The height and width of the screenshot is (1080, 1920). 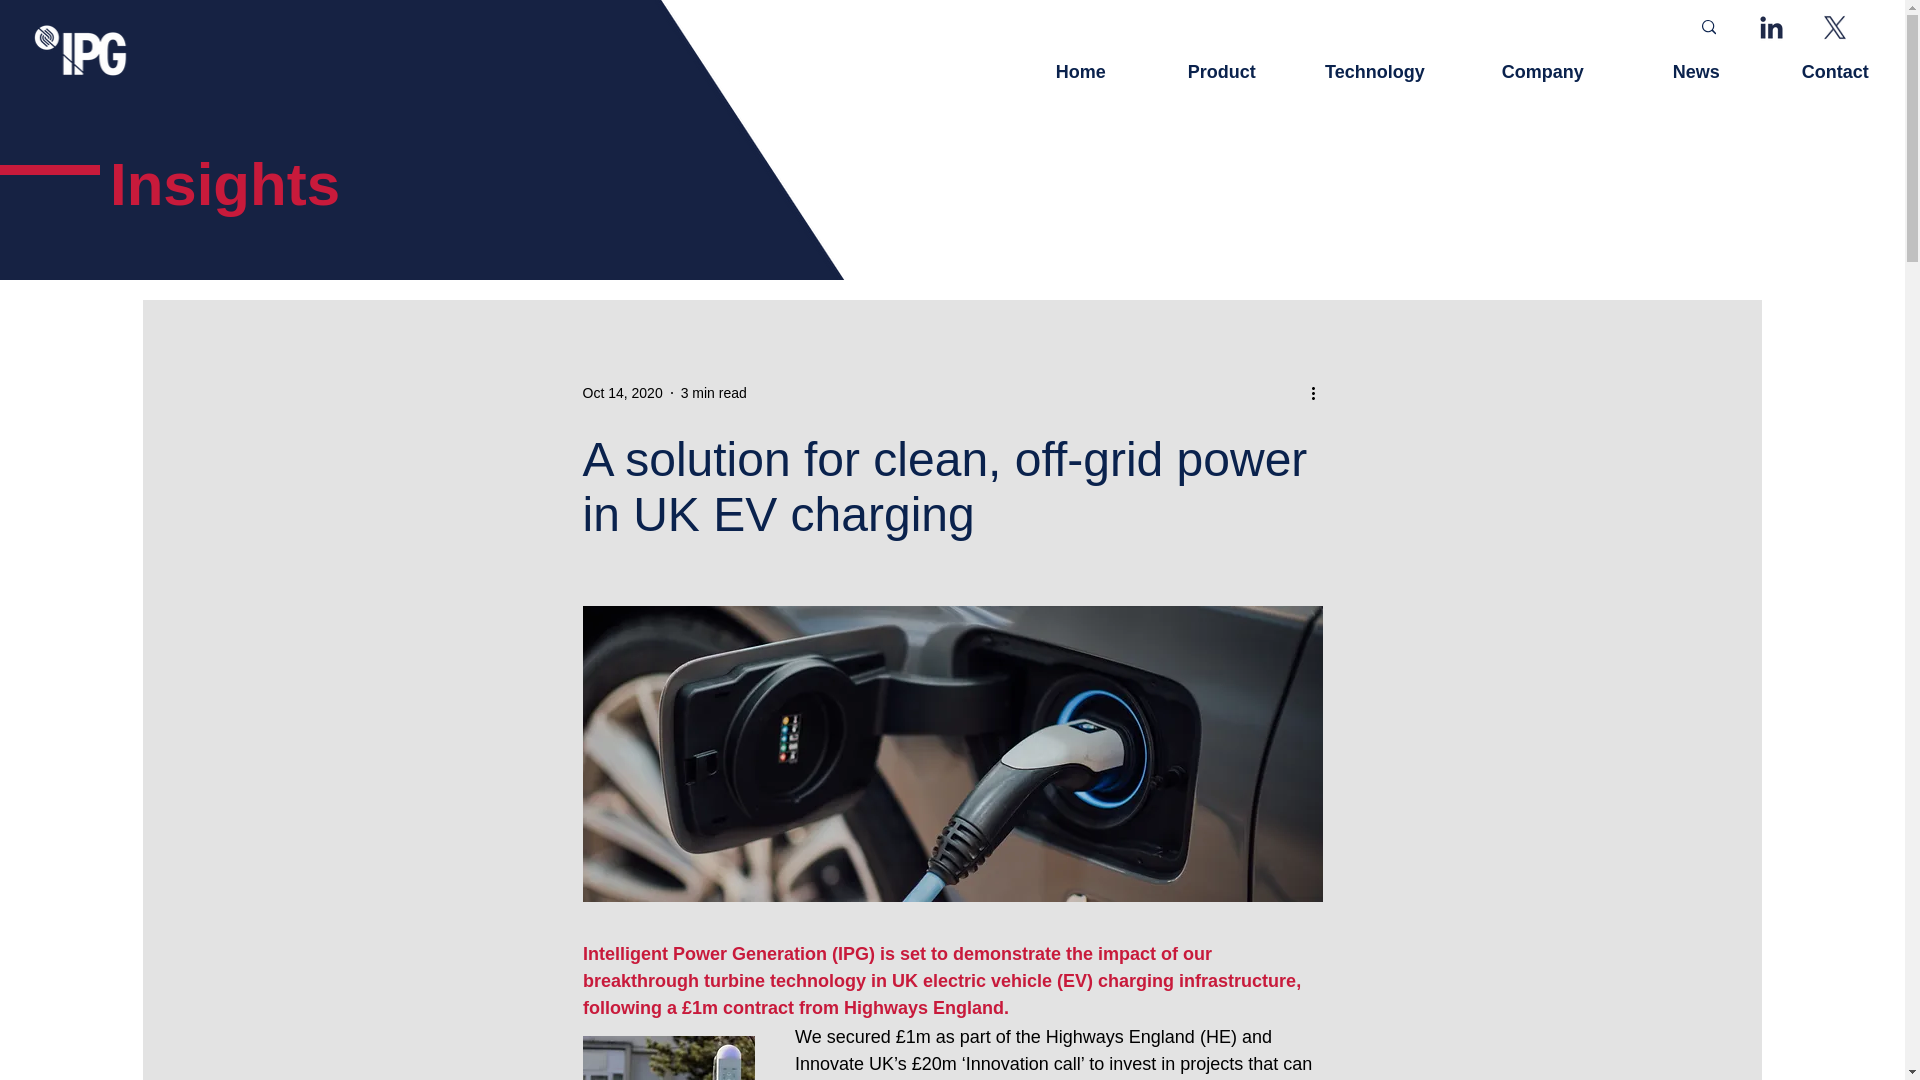 What do you see at coordinates (1667, 72) in the screenshot?
I see `News` at bounding box center [1667, 72].